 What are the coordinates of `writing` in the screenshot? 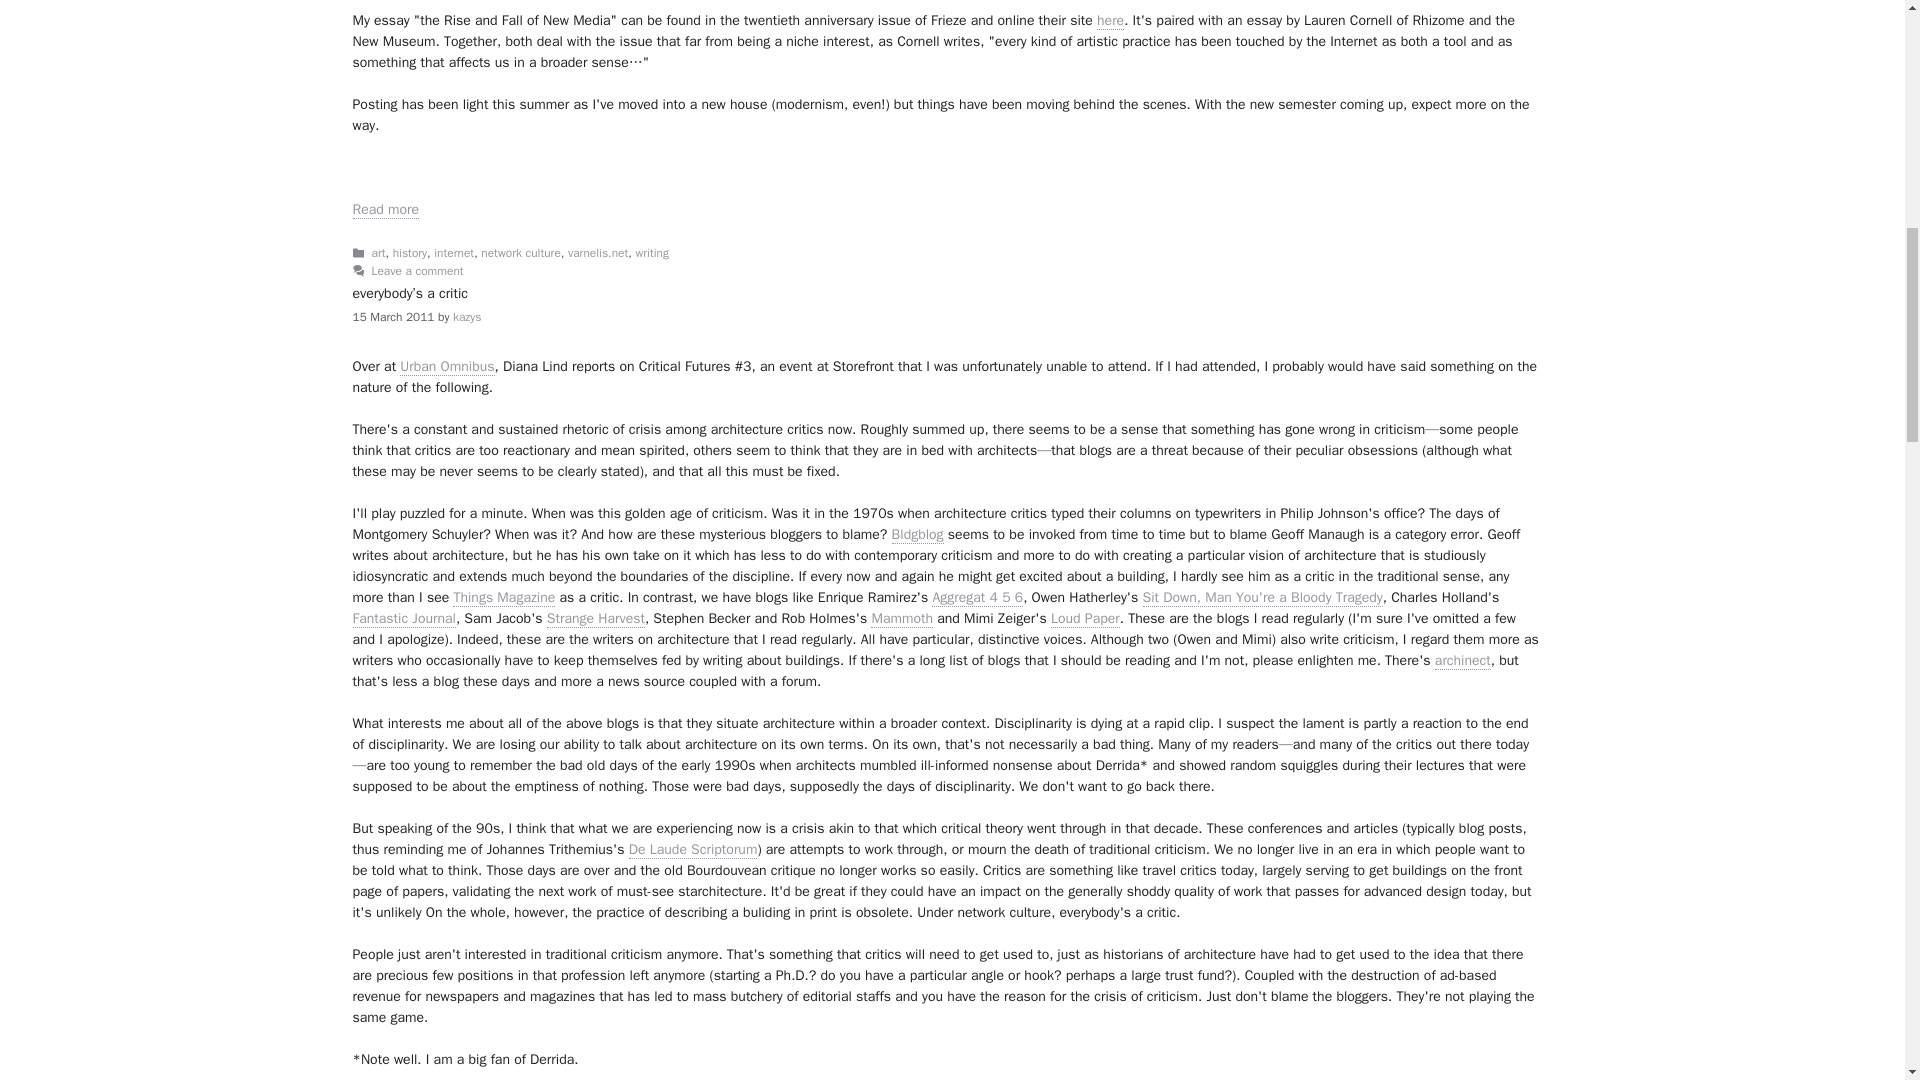 It's located at (652, 254).